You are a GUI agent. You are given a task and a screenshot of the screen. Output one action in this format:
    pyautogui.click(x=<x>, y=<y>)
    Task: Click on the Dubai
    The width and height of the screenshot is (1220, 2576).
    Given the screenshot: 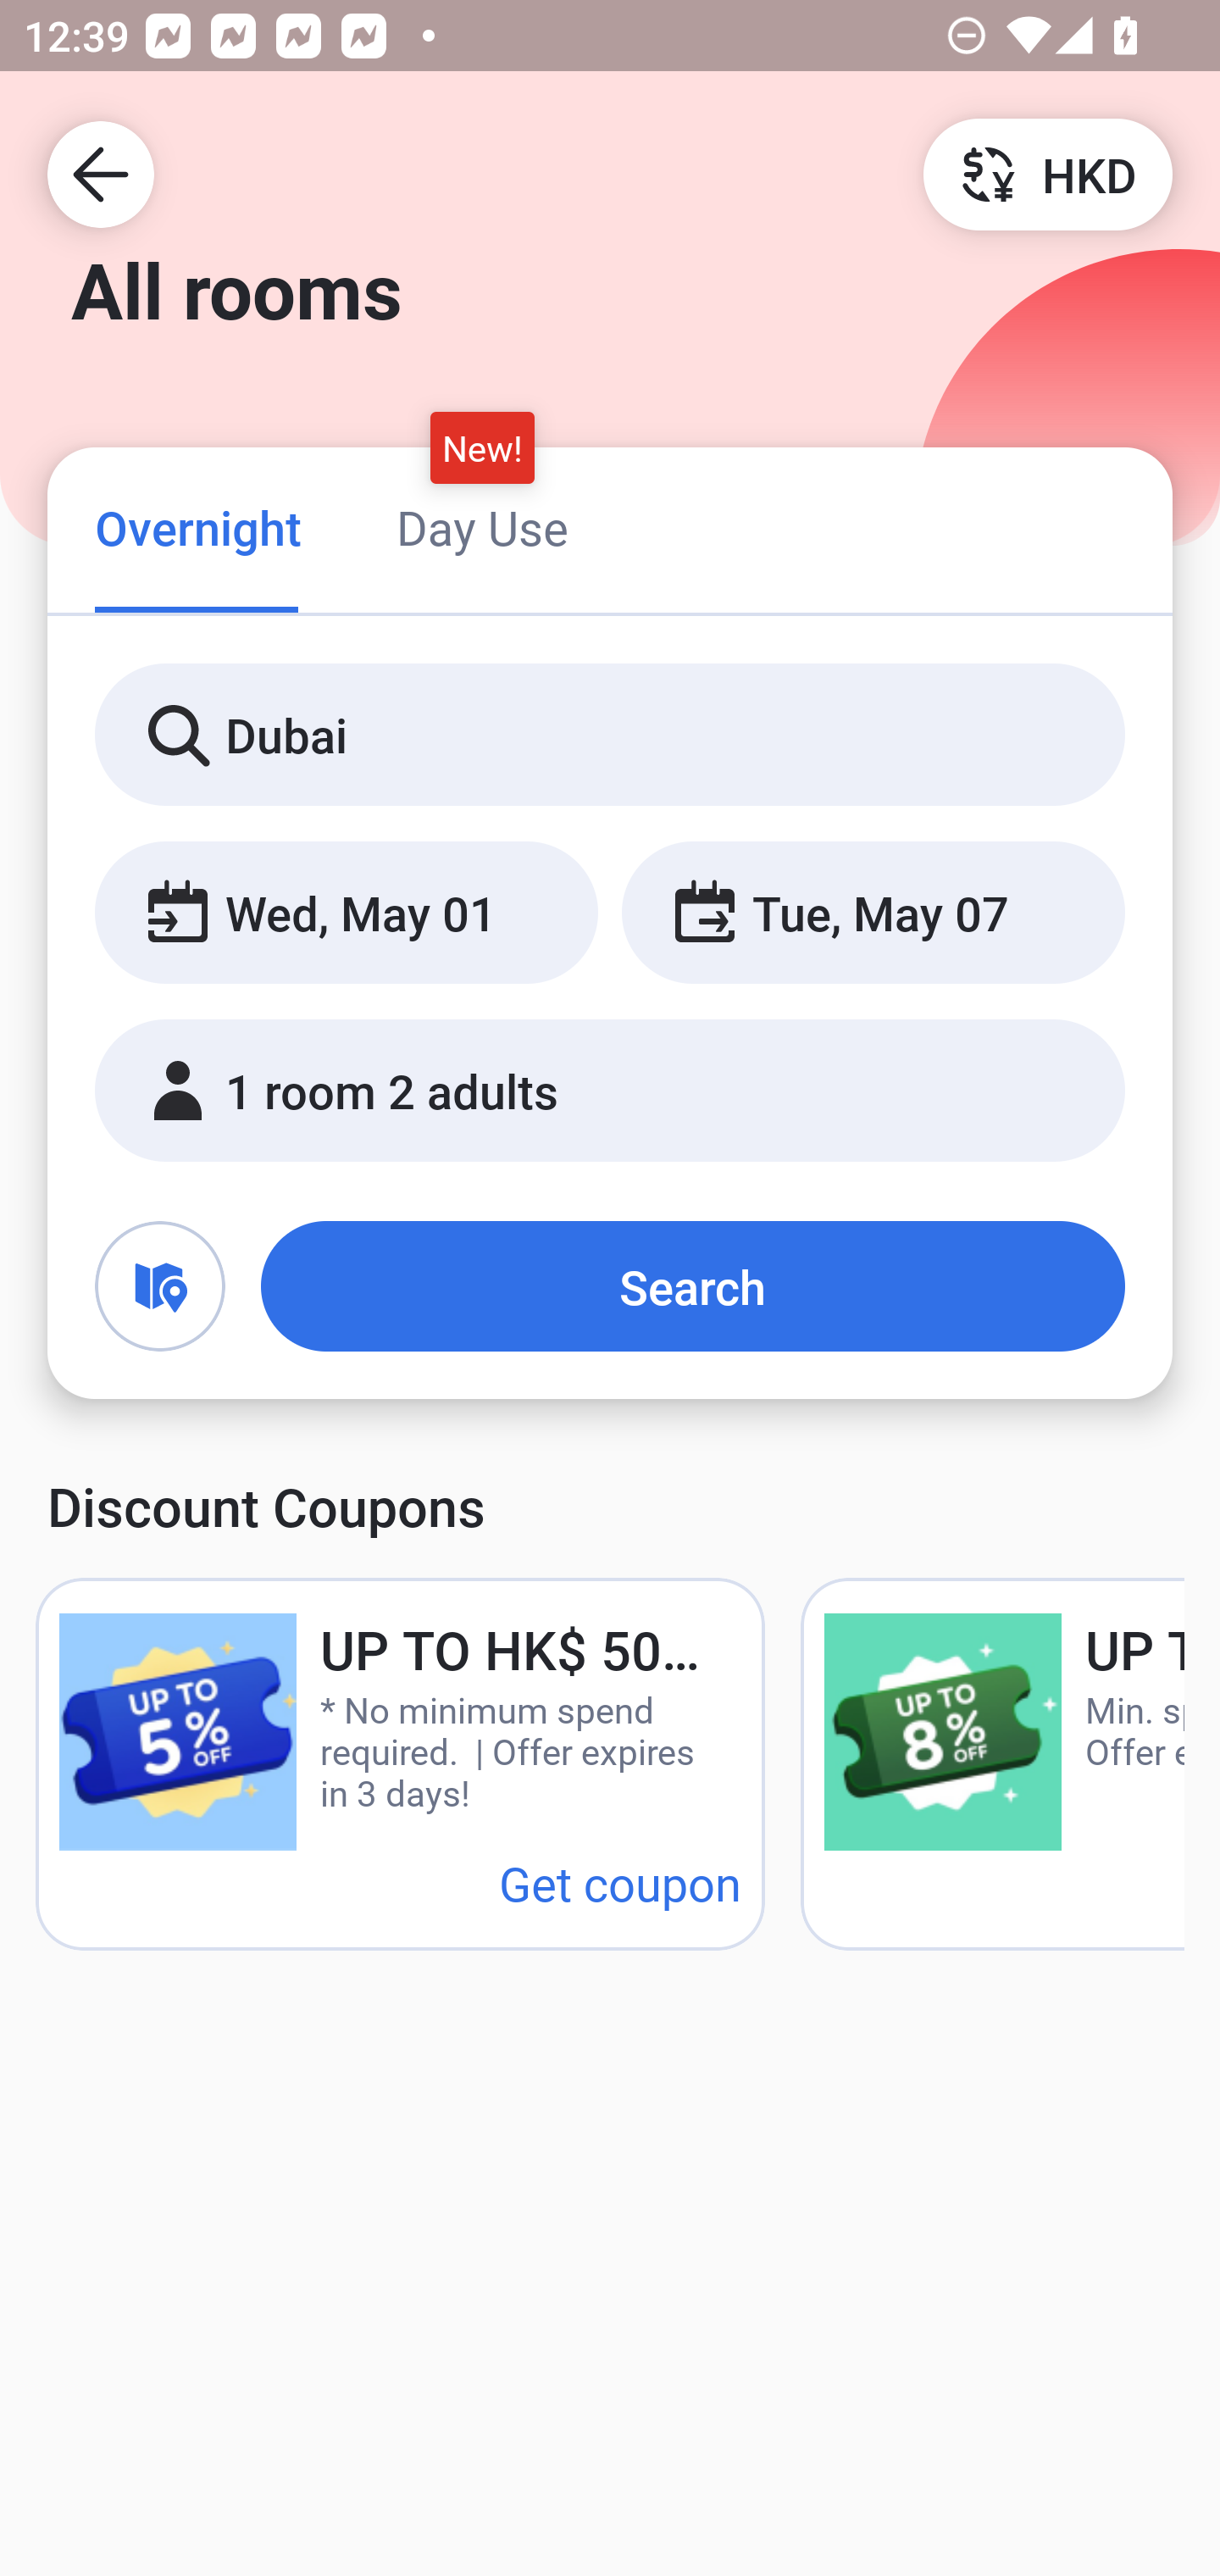 What is the action you would take?
    pyautogui.click(x=610, y=736)
    